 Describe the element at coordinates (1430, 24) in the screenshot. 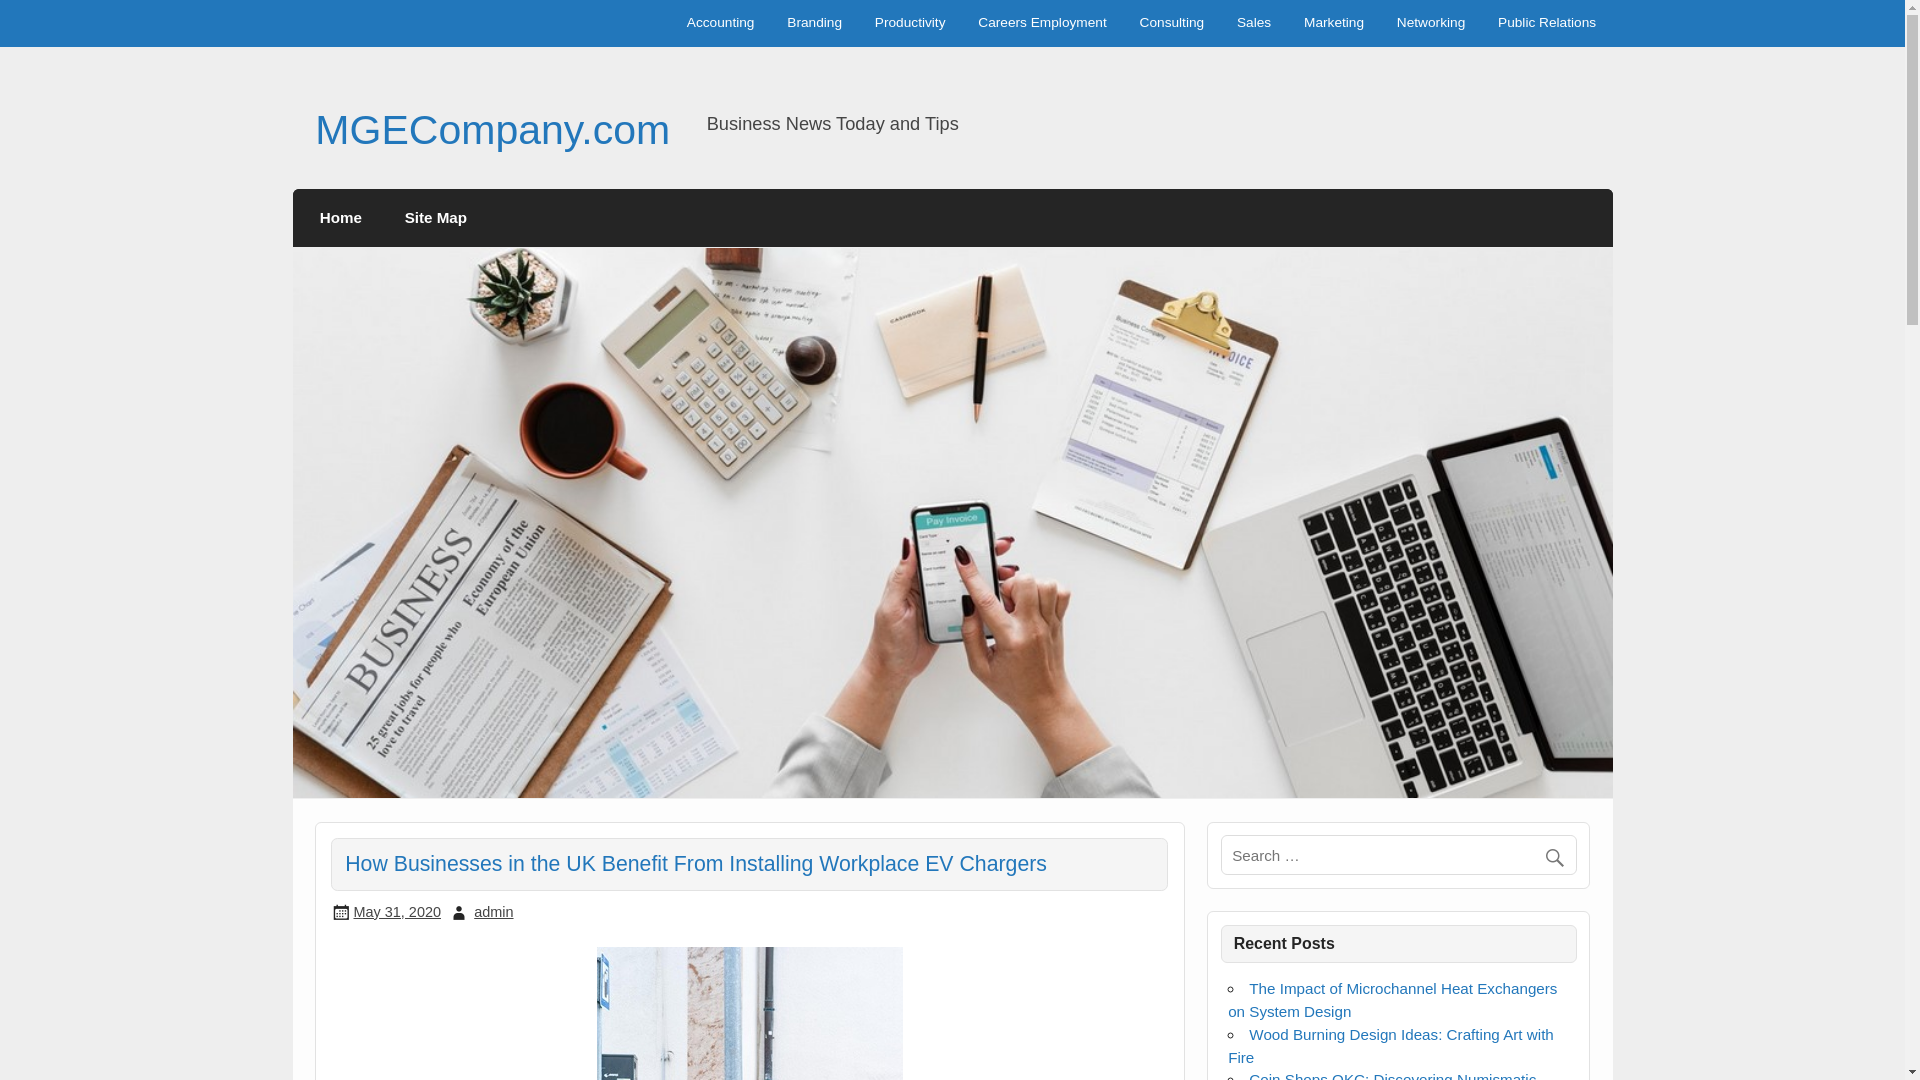

I see `Networking` at that location.